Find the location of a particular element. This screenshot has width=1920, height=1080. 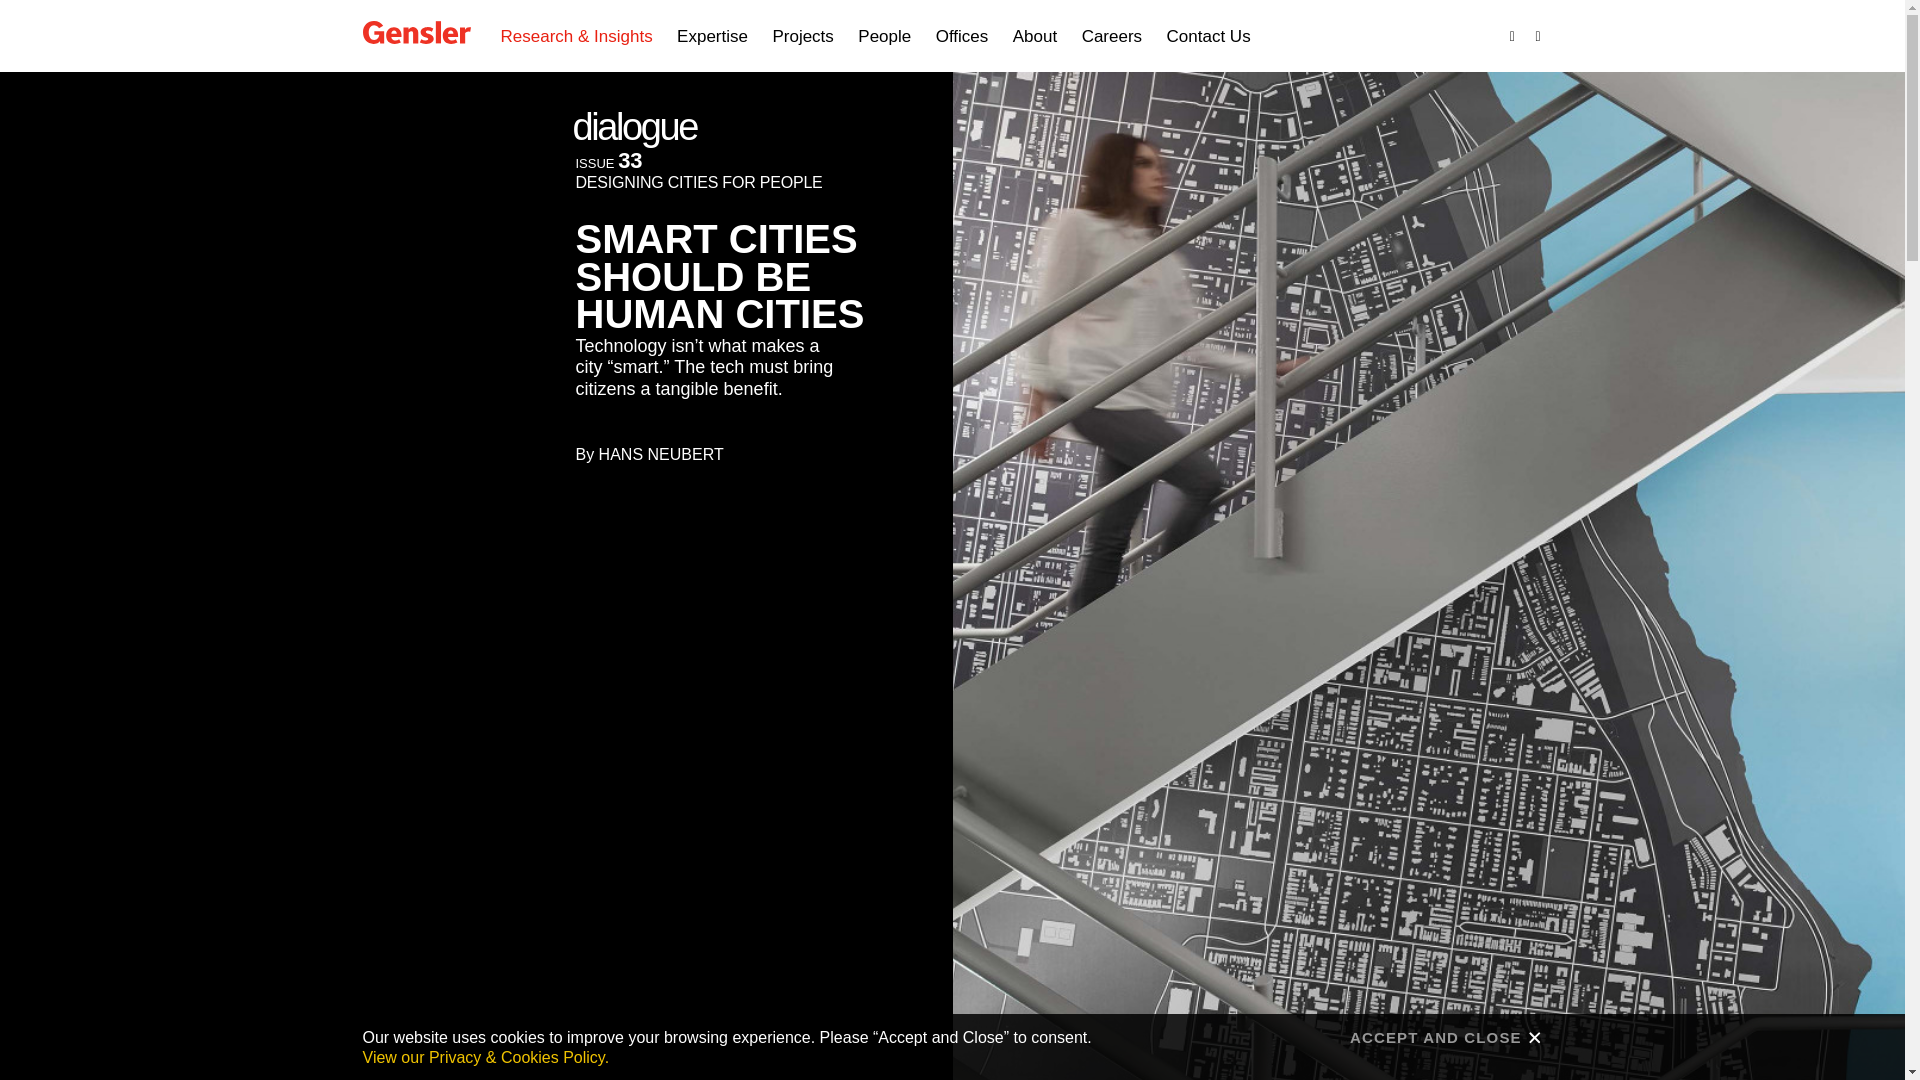

Gensler is located at coordinates (416, 32).